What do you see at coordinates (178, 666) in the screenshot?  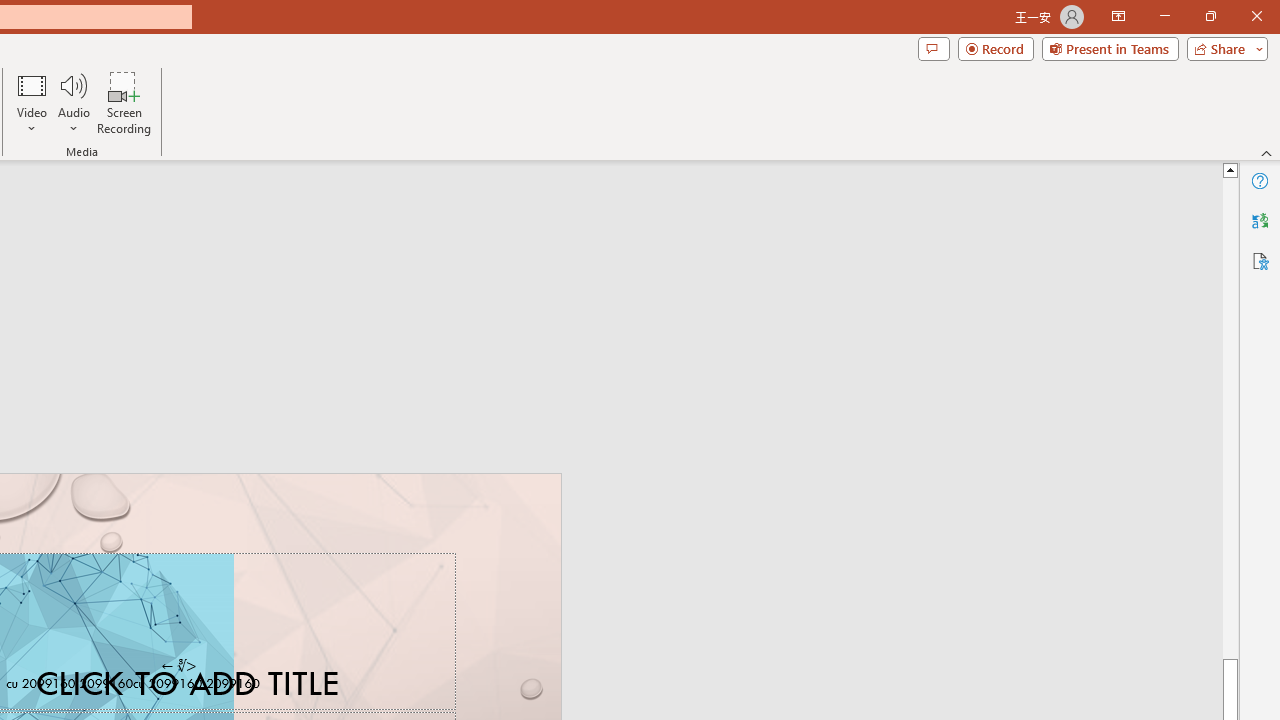 I see `TextBox 7` at bounding box center [178, 666].